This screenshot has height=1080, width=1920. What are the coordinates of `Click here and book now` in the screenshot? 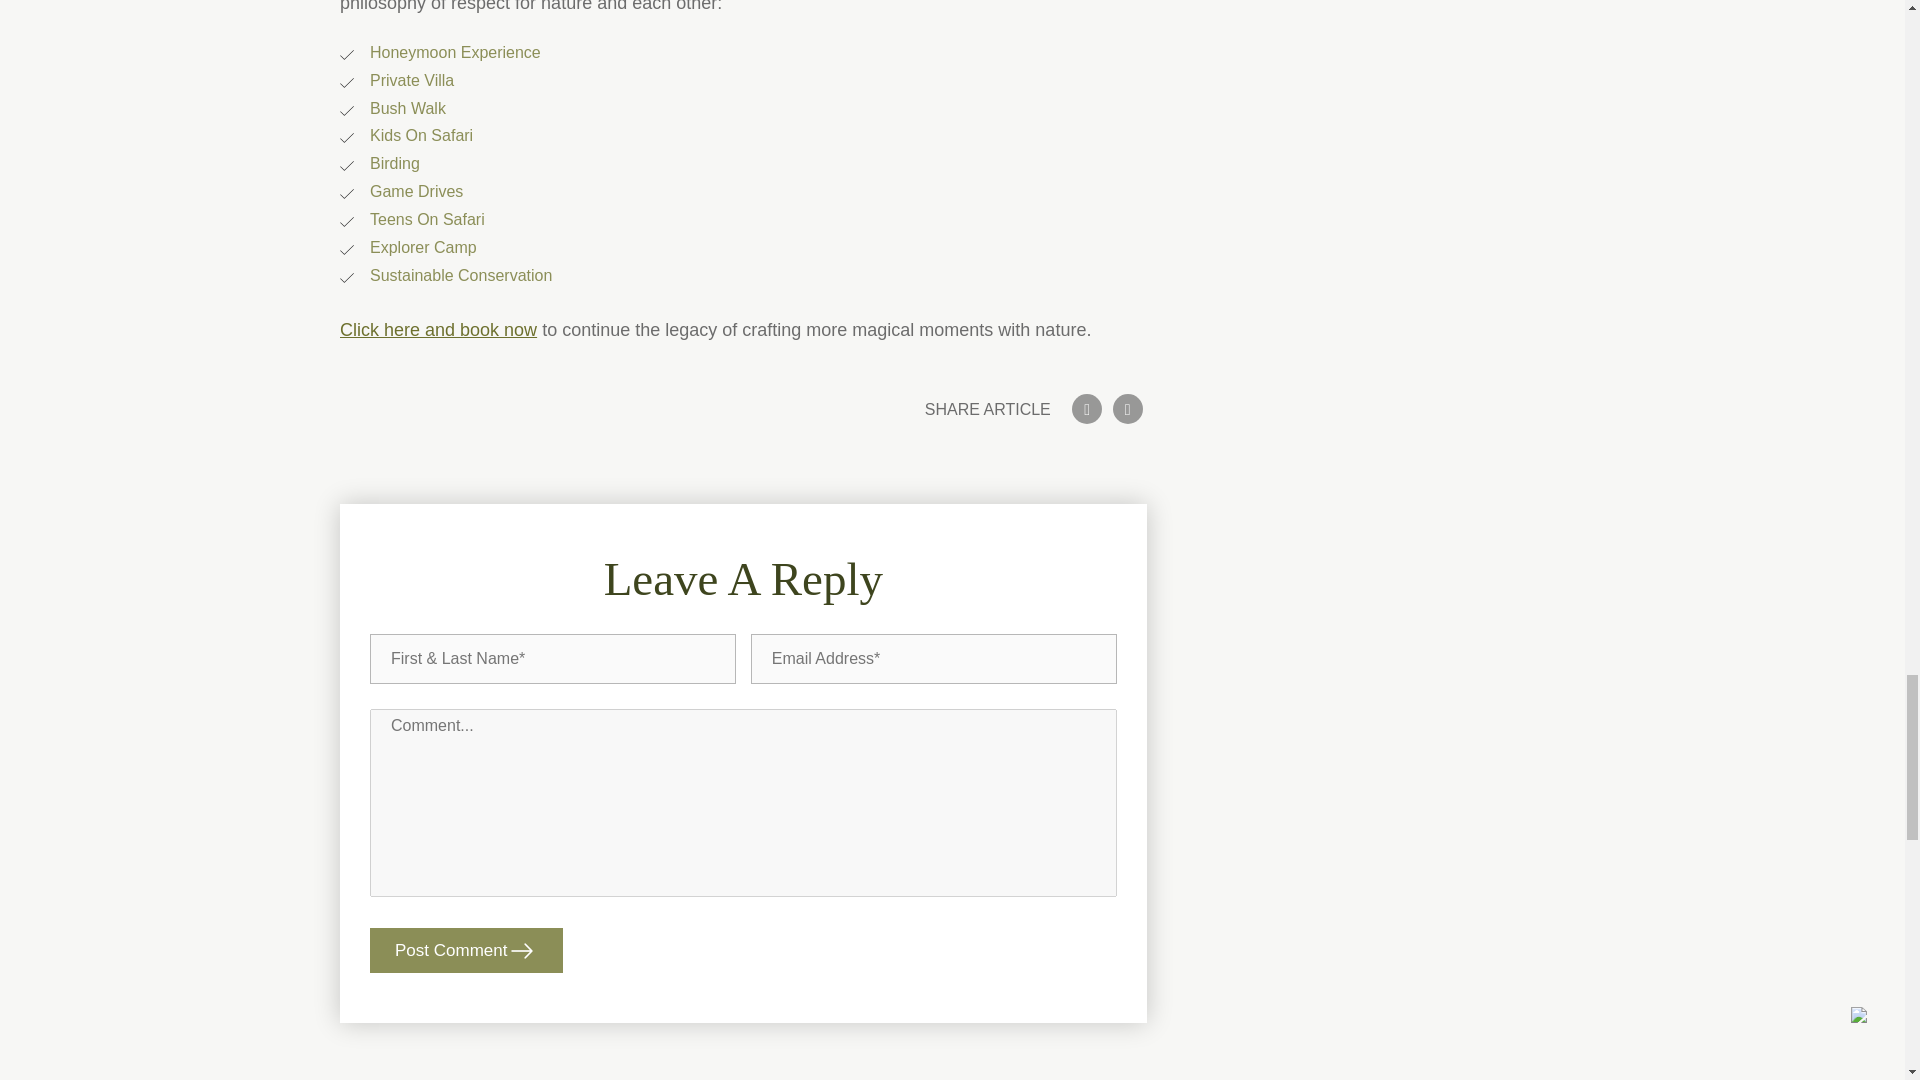 It's located at (438, 330).